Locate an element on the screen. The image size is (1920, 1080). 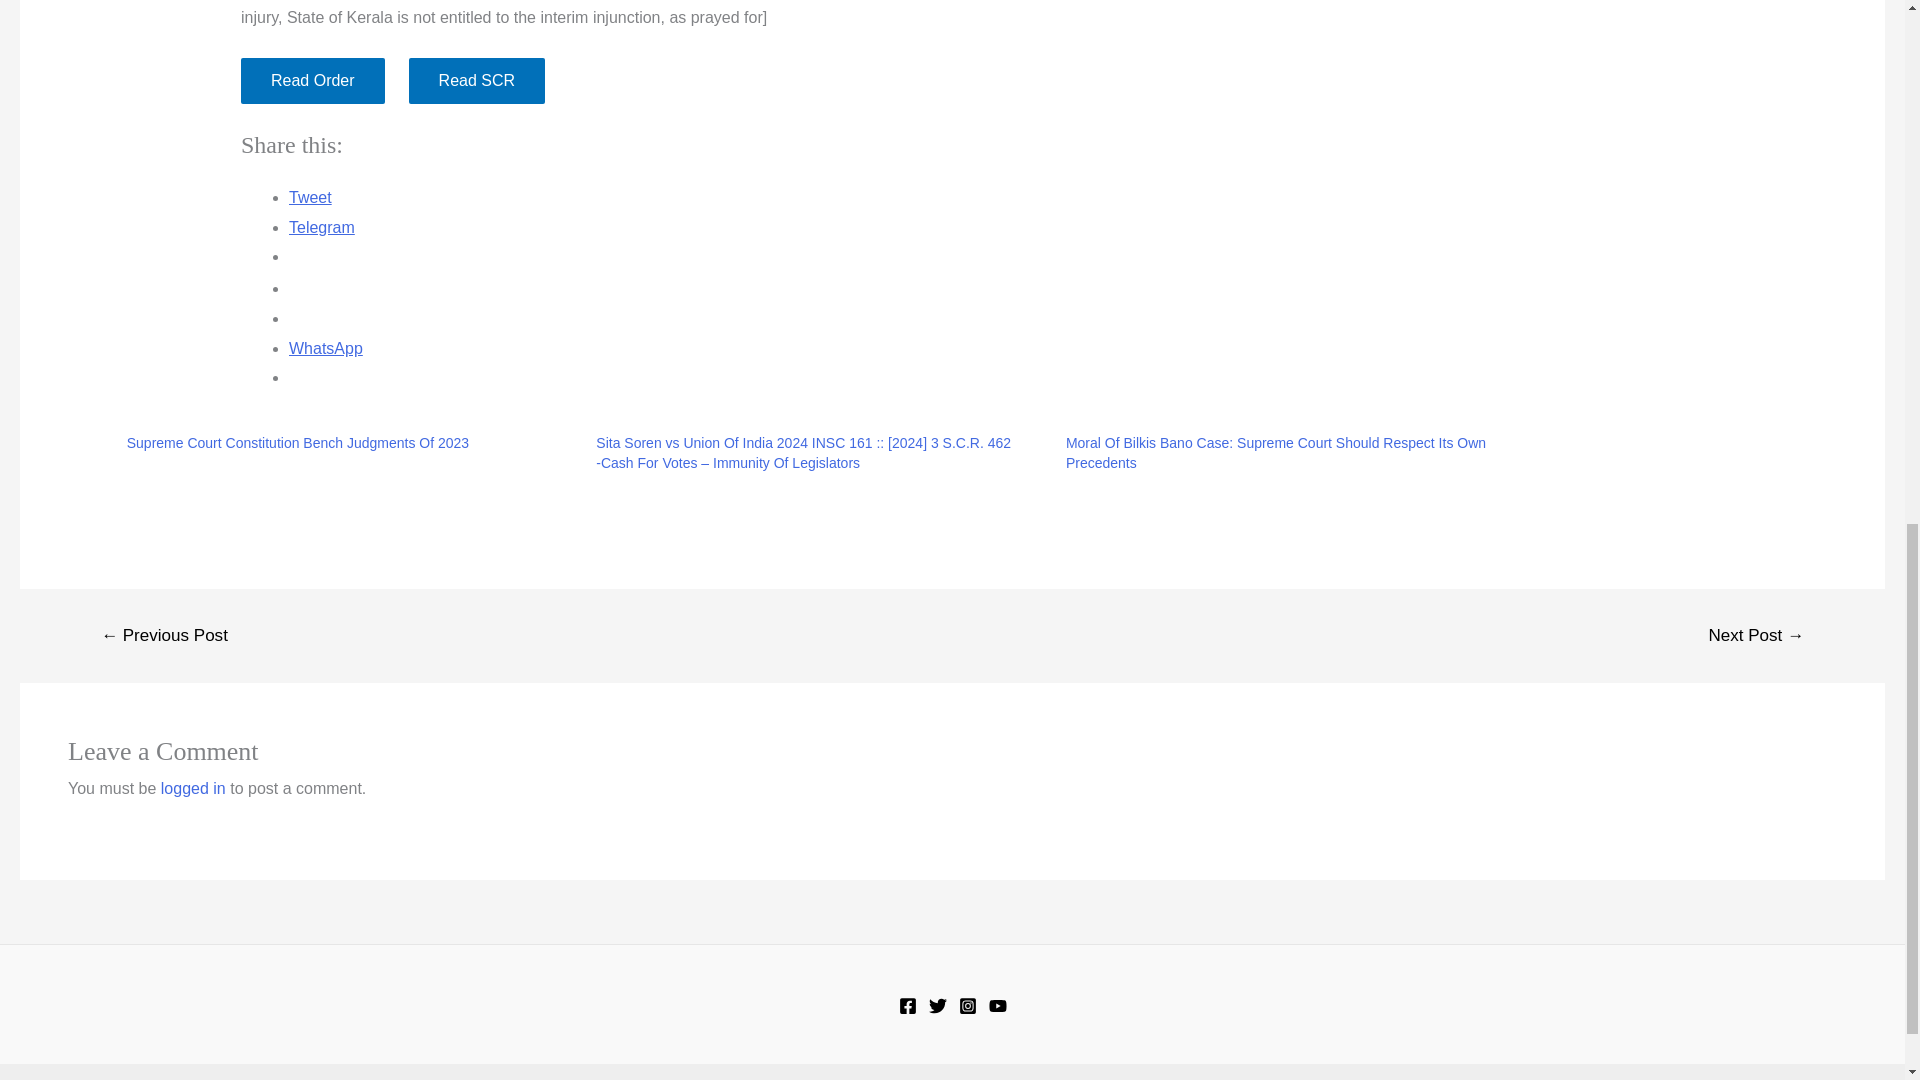
Click to share on WhatsApp is located at coordinates (326, 348).